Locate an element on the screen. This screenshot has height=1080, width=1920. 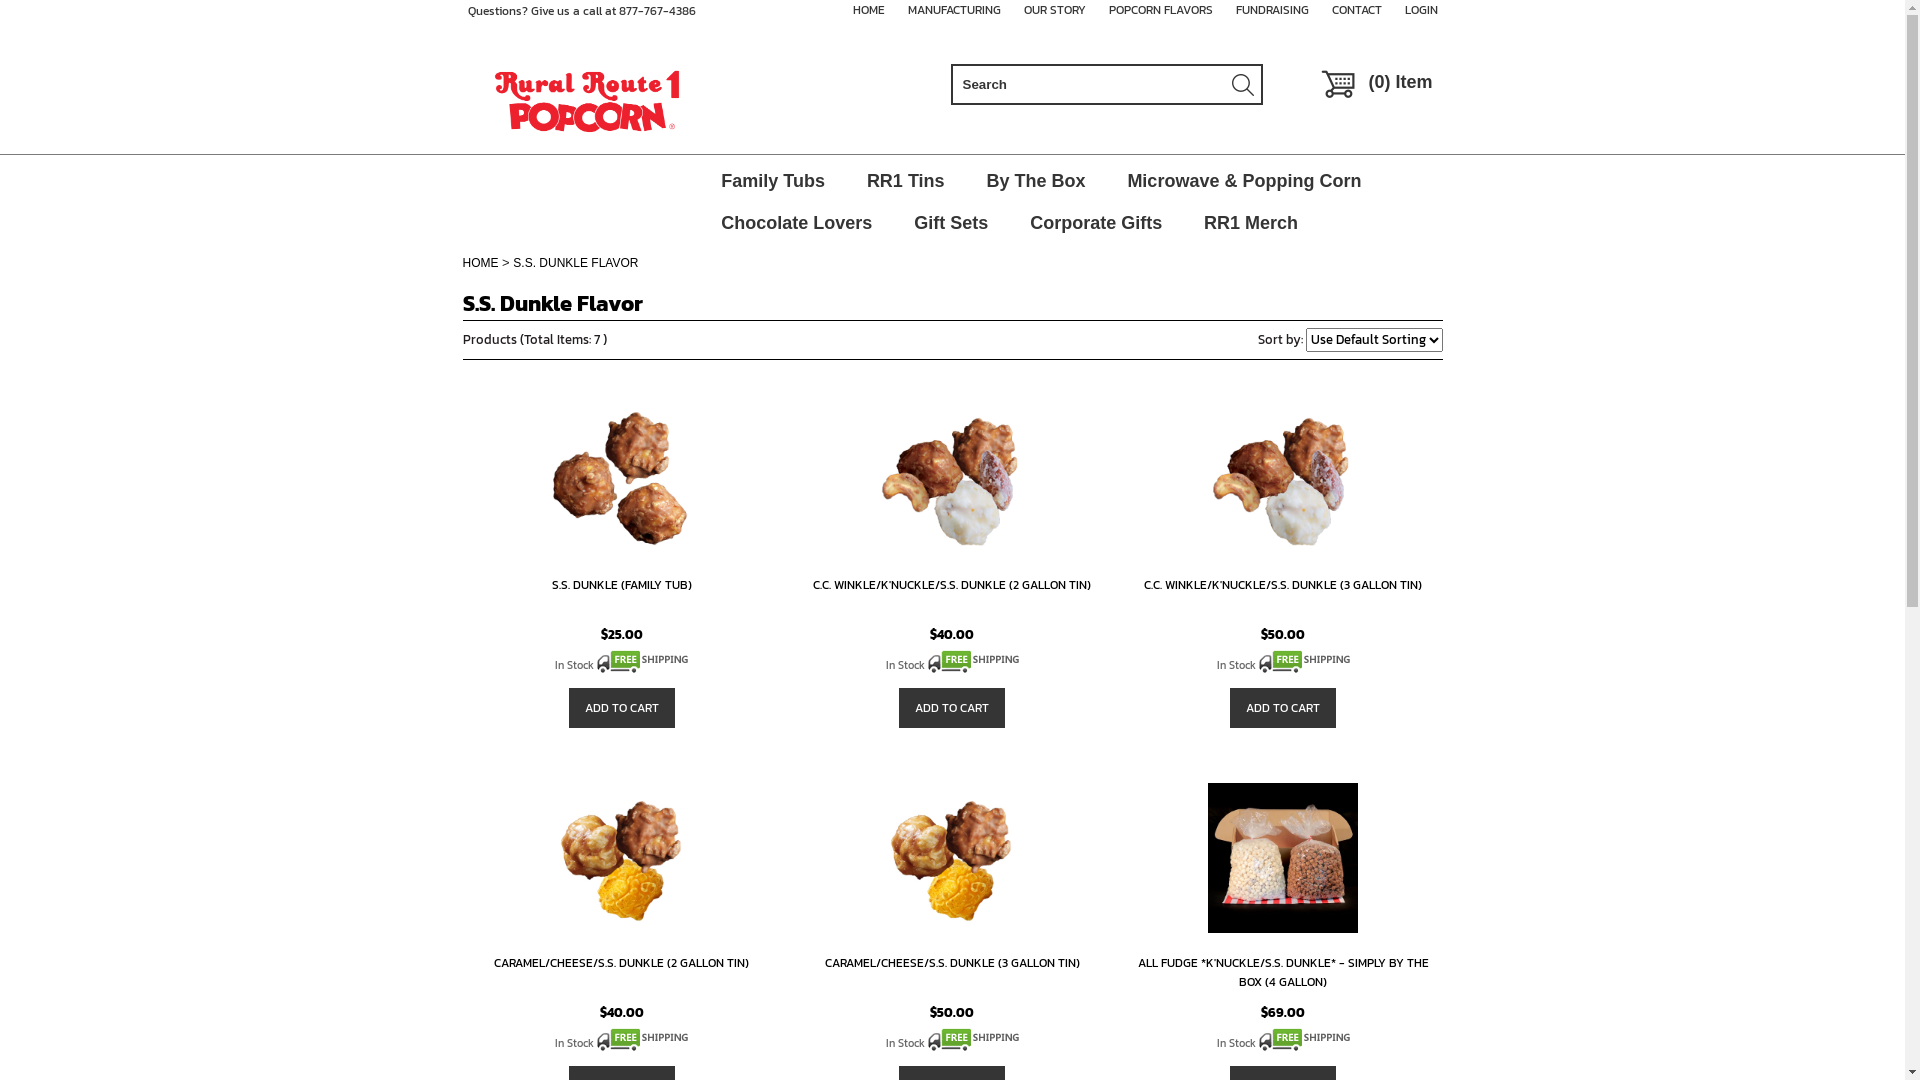
C.C. WINKLE/K'NUCKLE/S.S. DUNKLE (2 GALLON TIN) is located at coordinates (952, 585).